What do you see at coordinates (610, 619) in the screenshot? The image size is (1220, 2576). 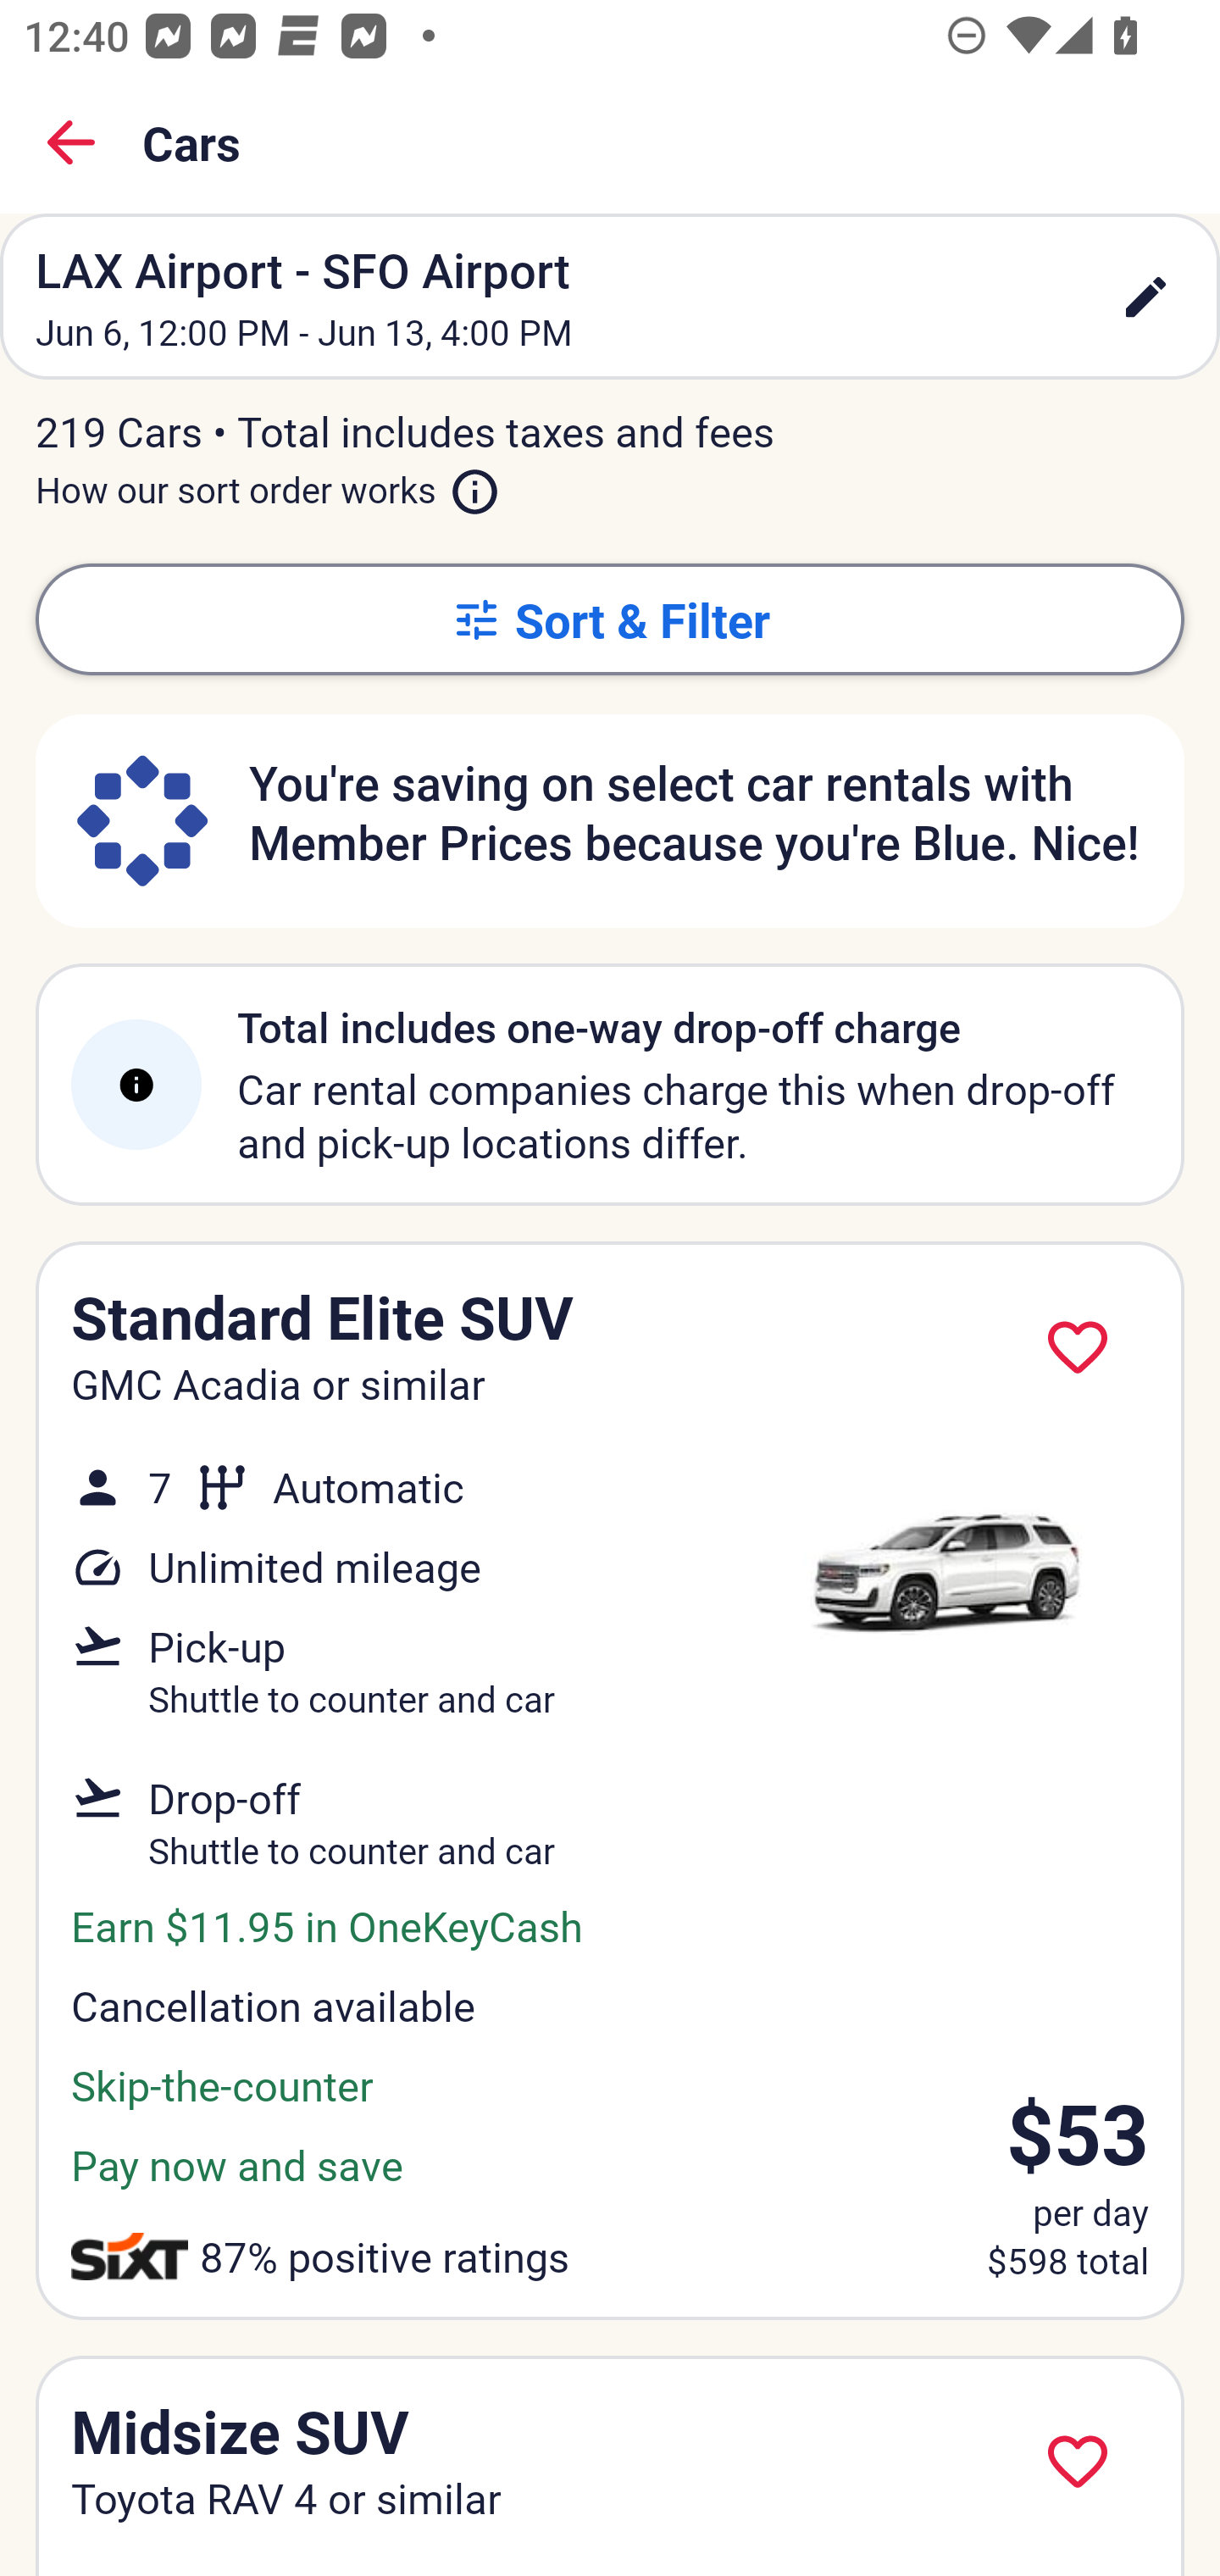 I see `Sort & Filter` at bounding box center [610, 619].